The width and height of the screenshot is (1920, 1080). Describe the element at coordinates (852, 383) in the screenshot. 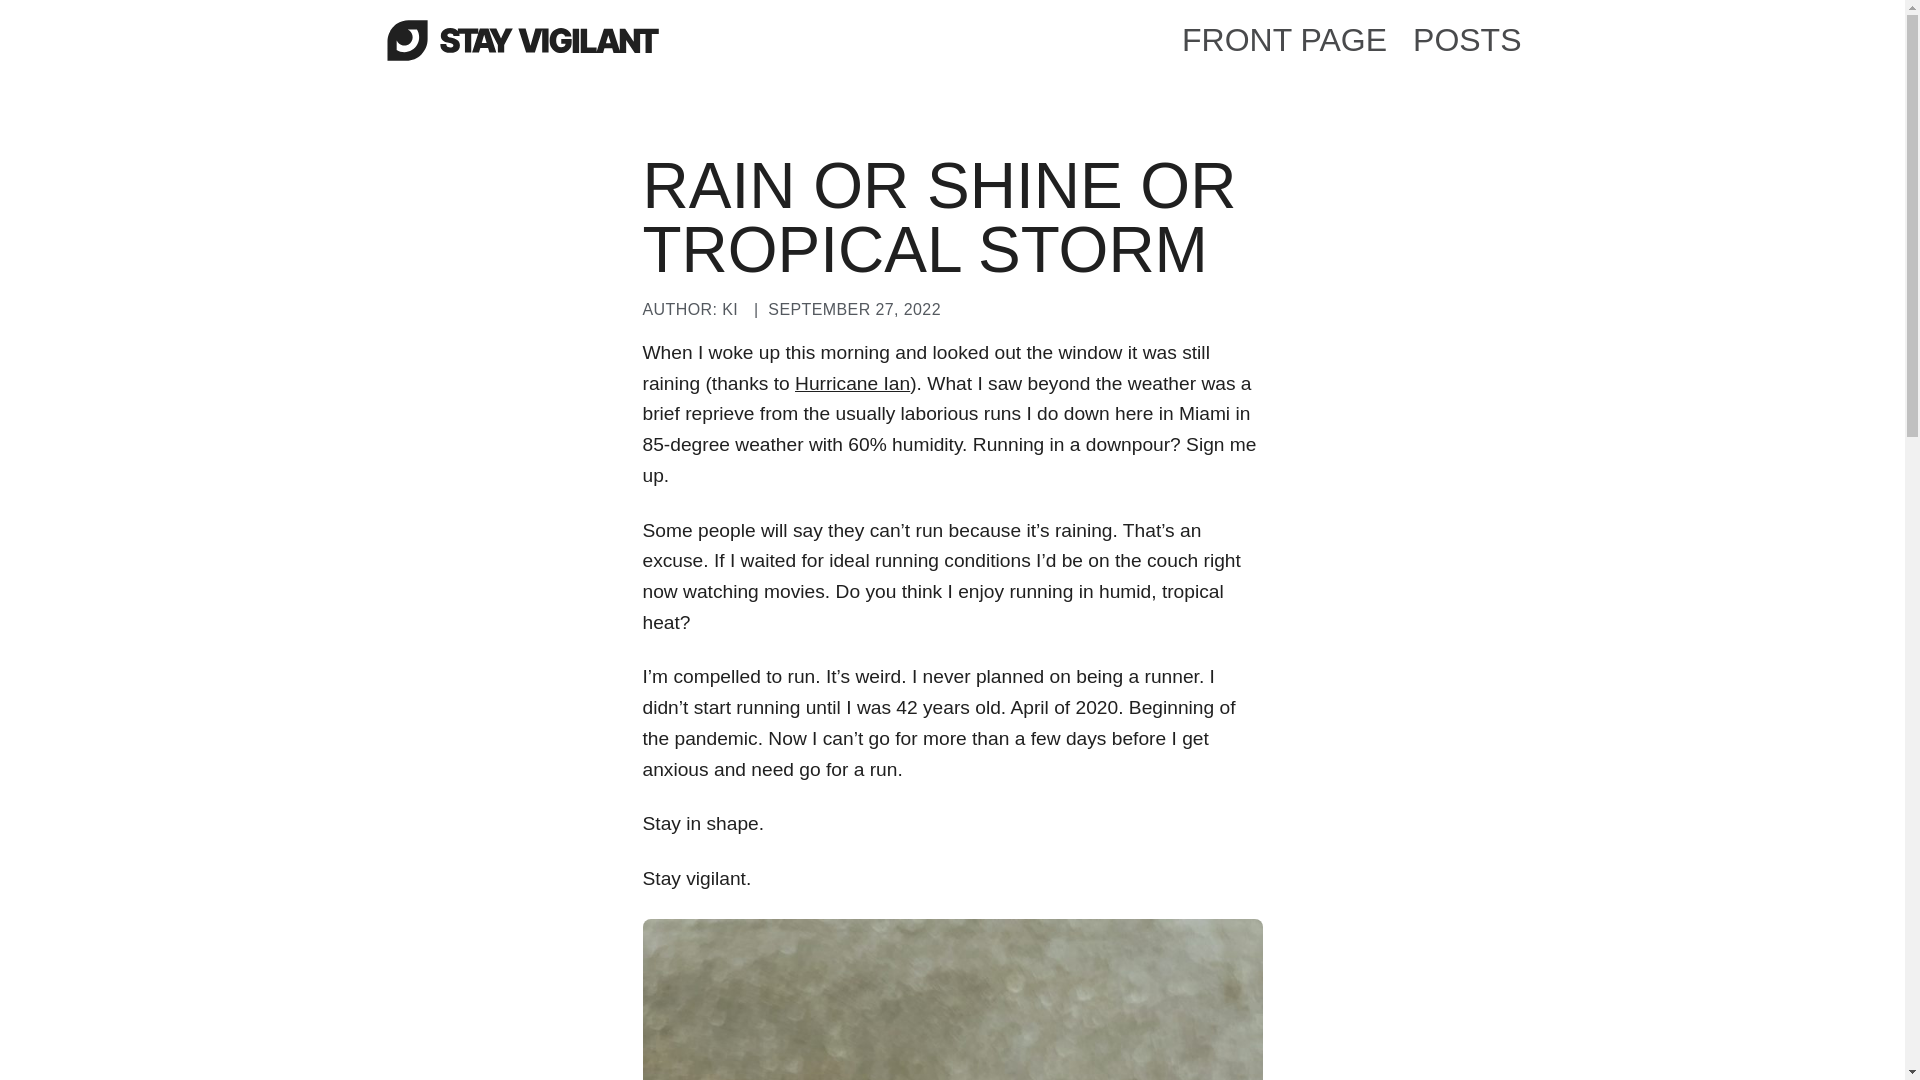

I see `Hurricane Ian` at that location.